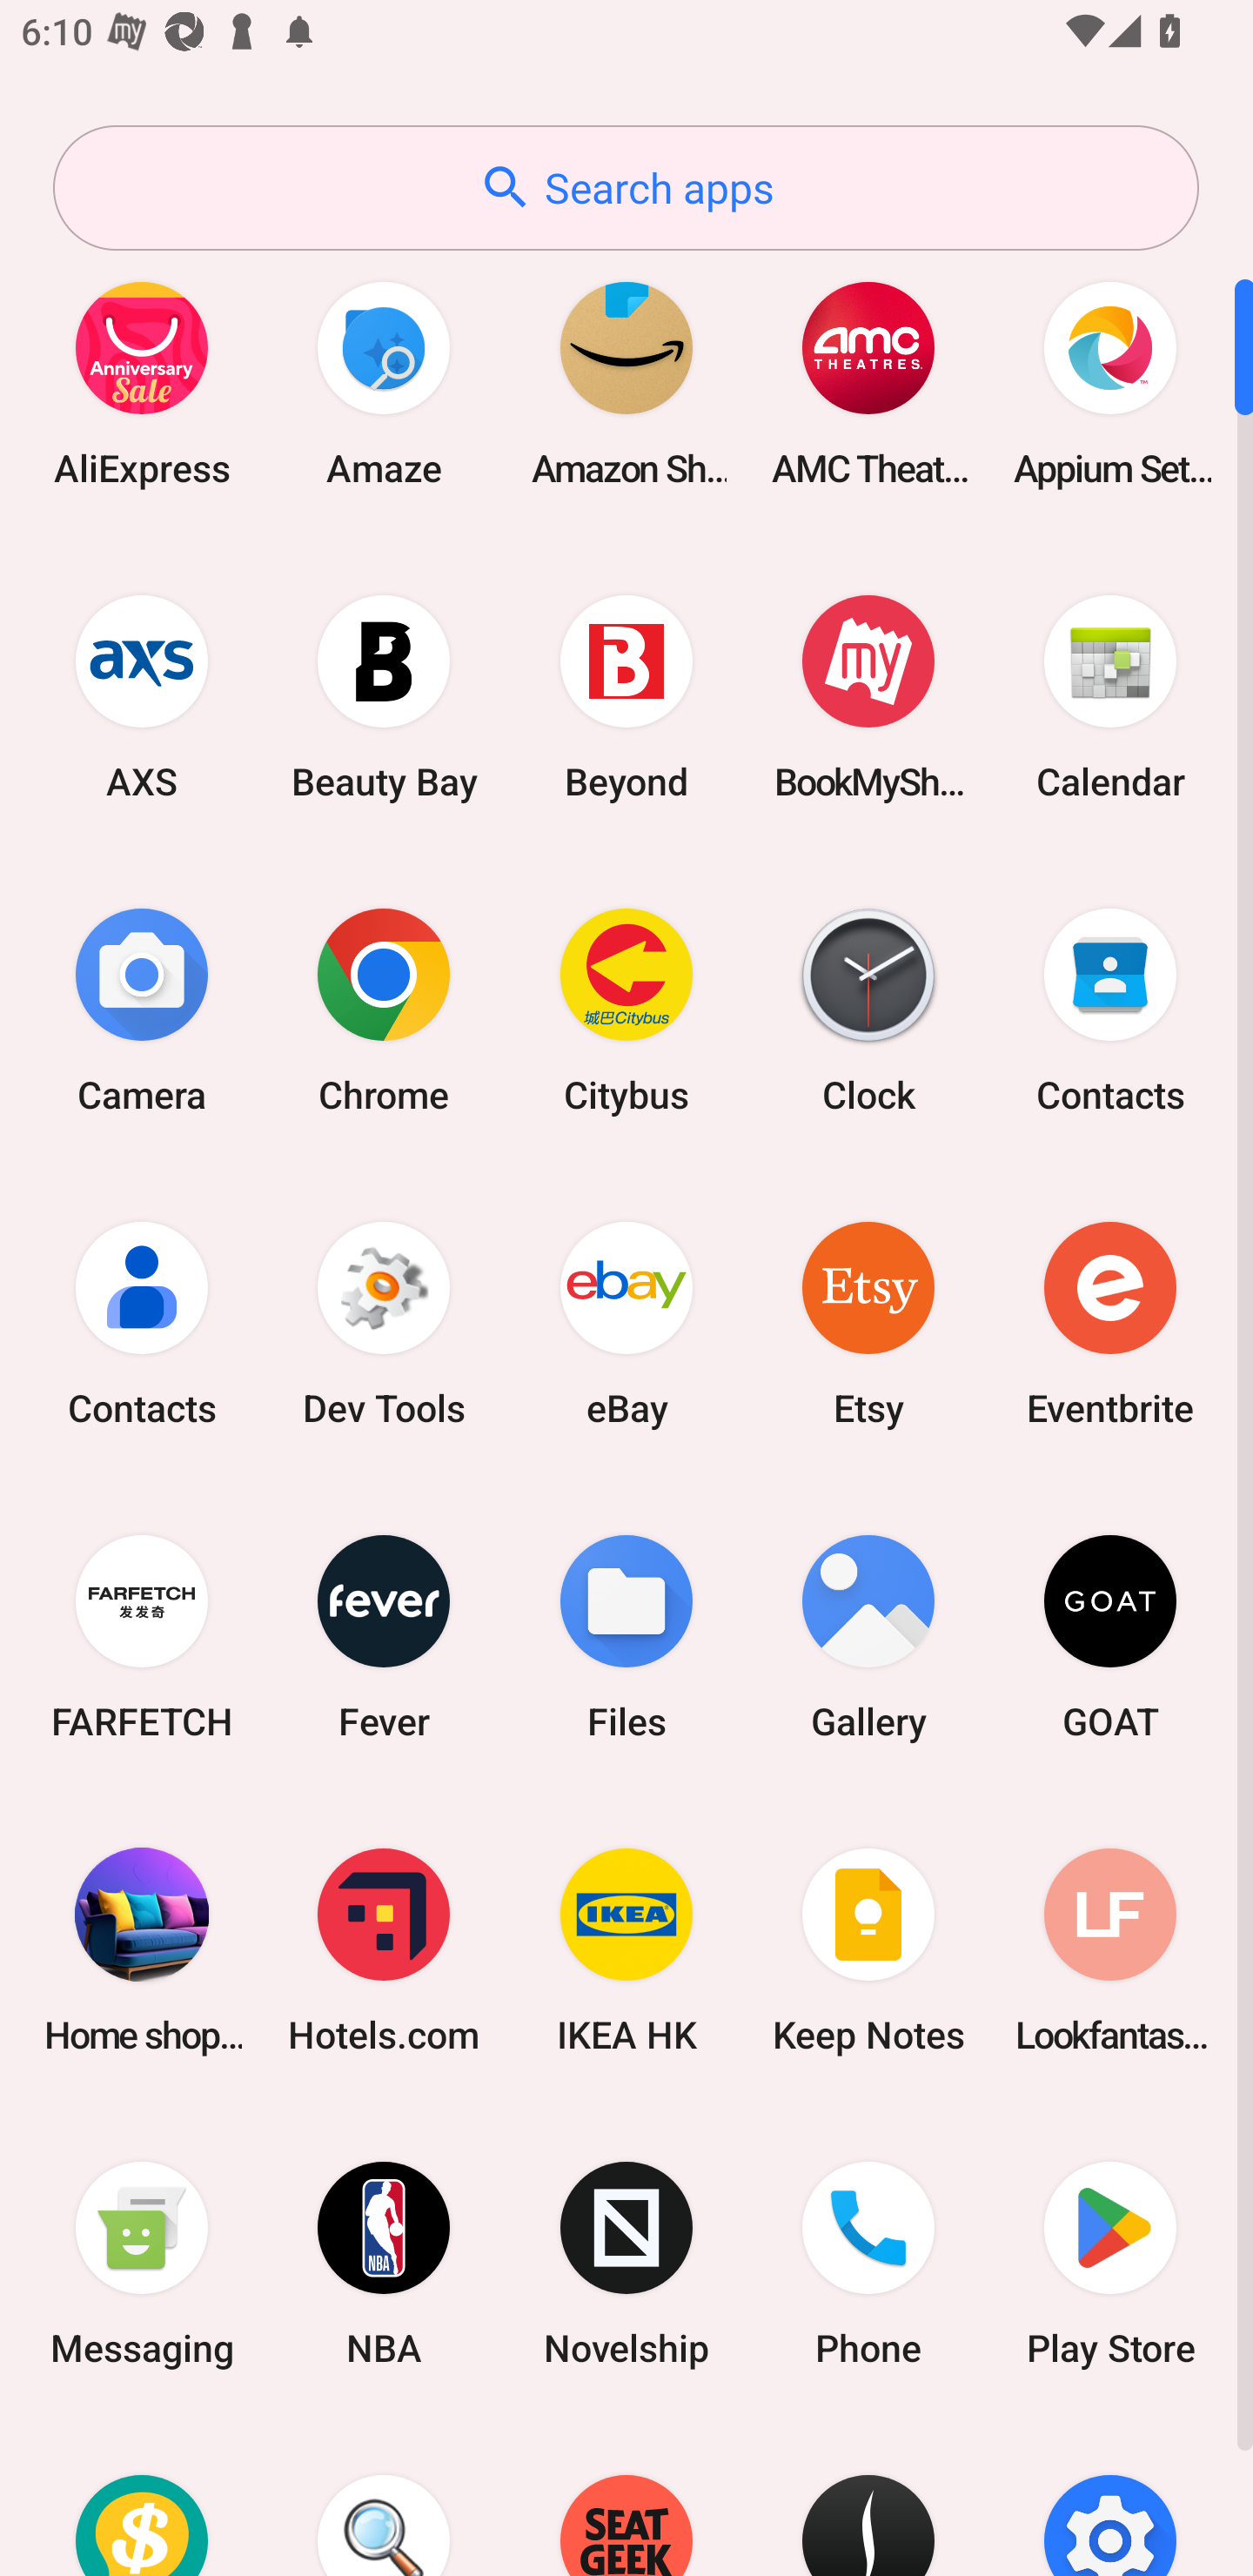  What do you see at coordinates (1110, 1949) in the screenshot?
I see `Lookfantastic` at bounding box center [1110, 1949].